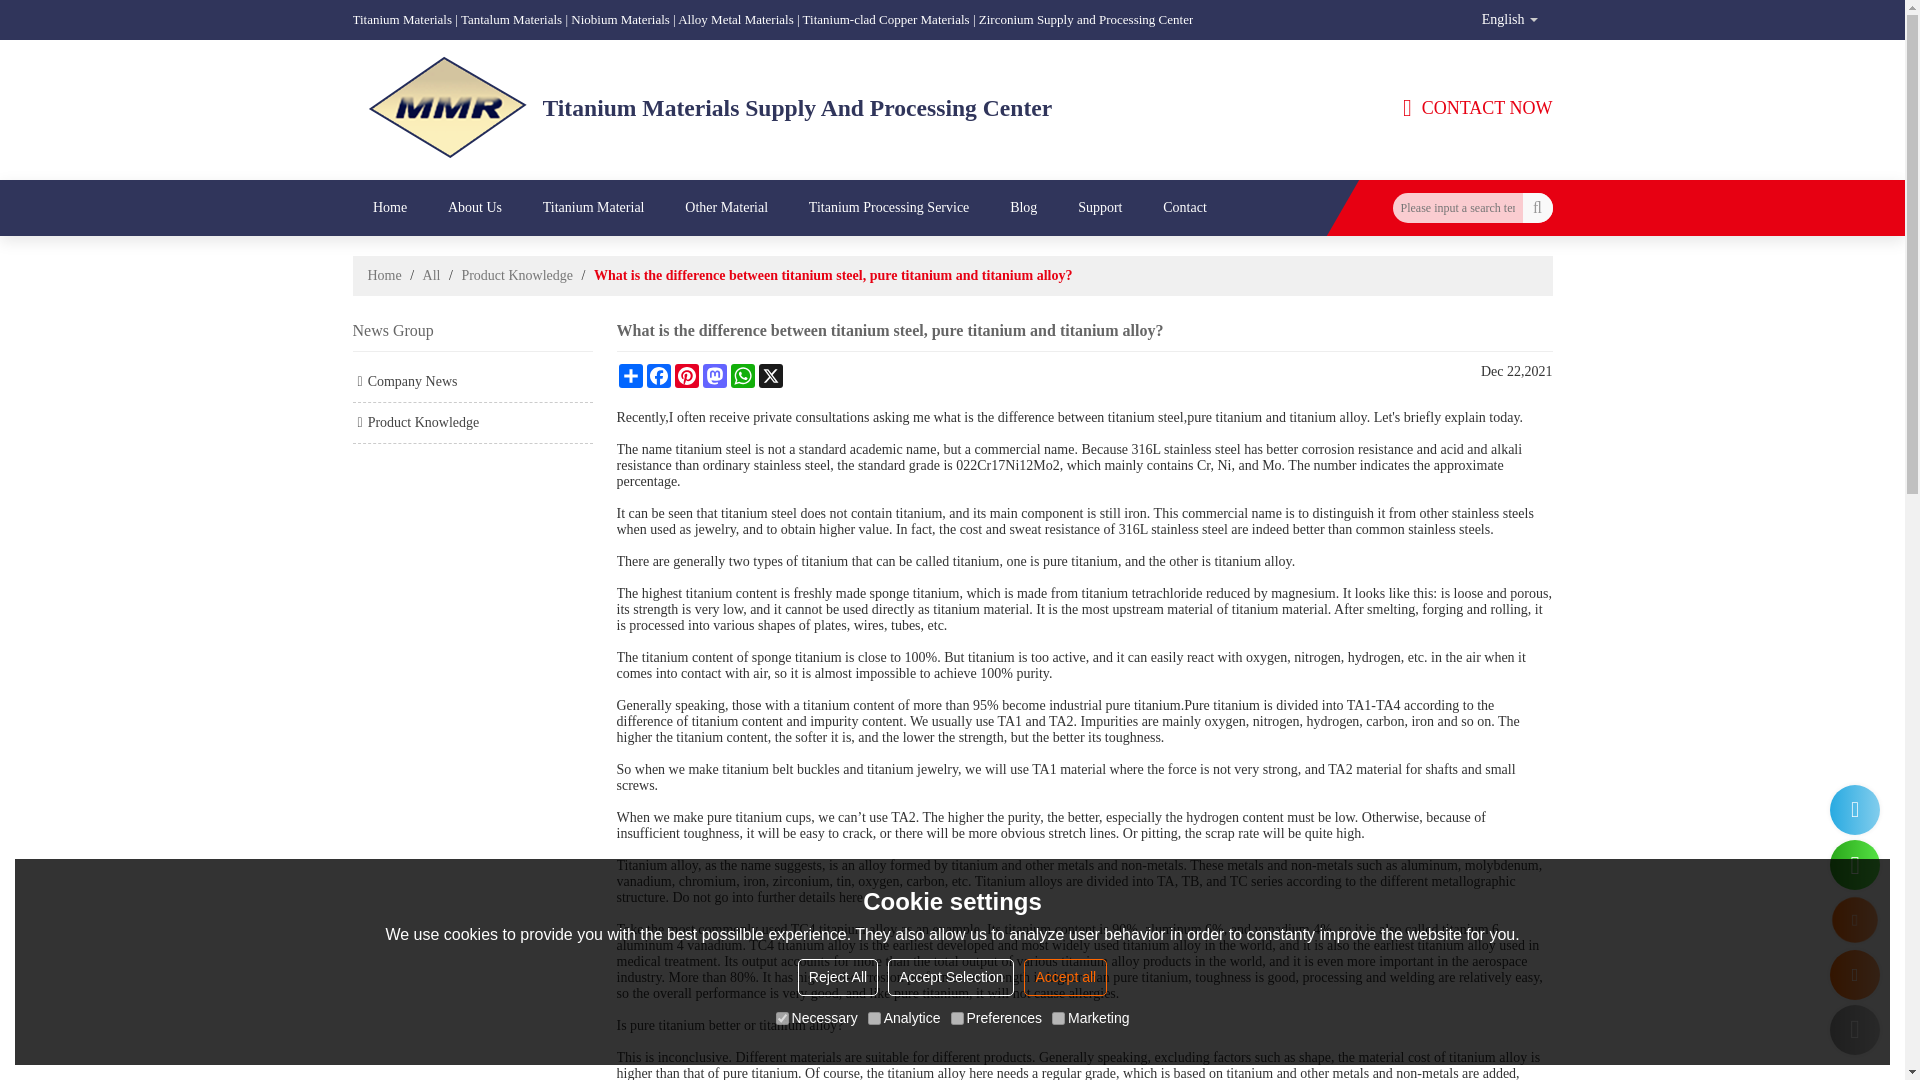 This screenshot has width=1920, height=1080. What do you see at coordinates (956, 1018) in the screenshot?
I see `on` at bounding box center [956, 1018].